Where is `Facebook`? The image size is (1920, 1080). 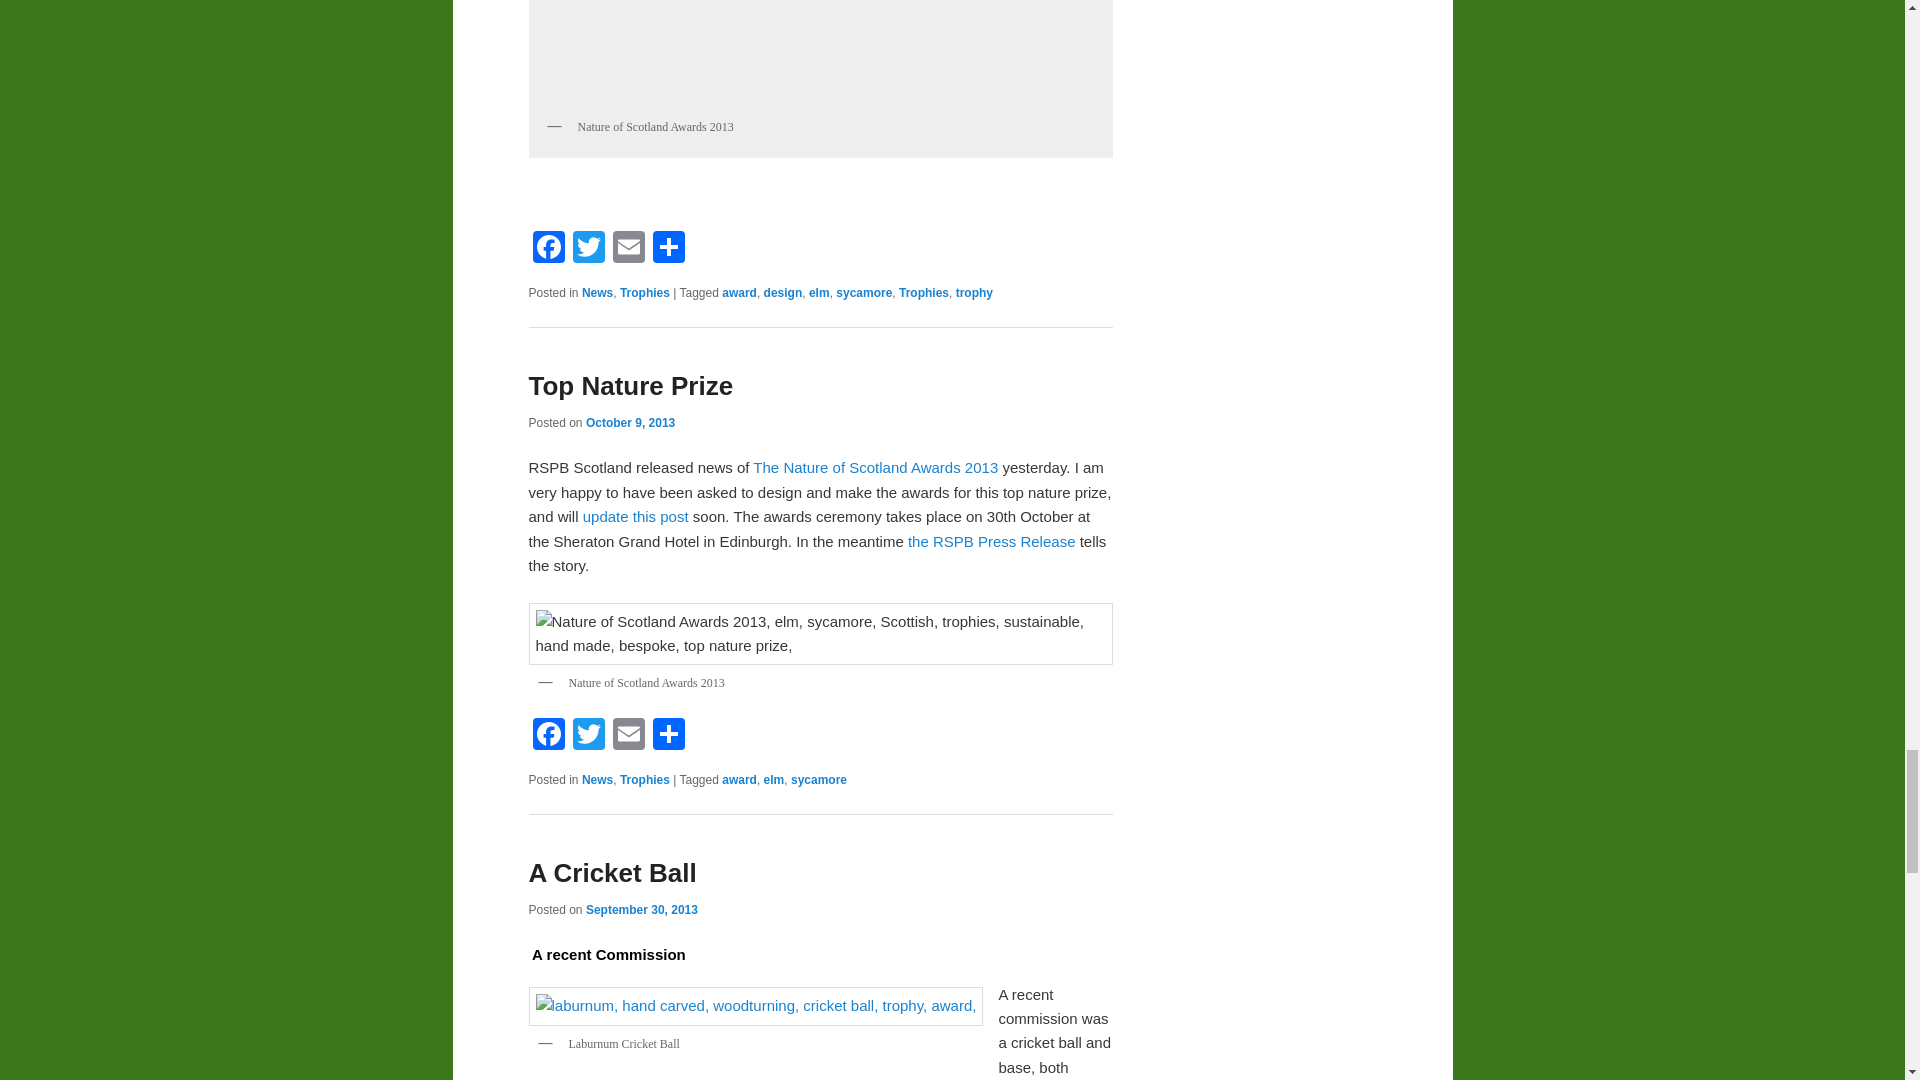
Facebook is located at coordinates (548, 736).